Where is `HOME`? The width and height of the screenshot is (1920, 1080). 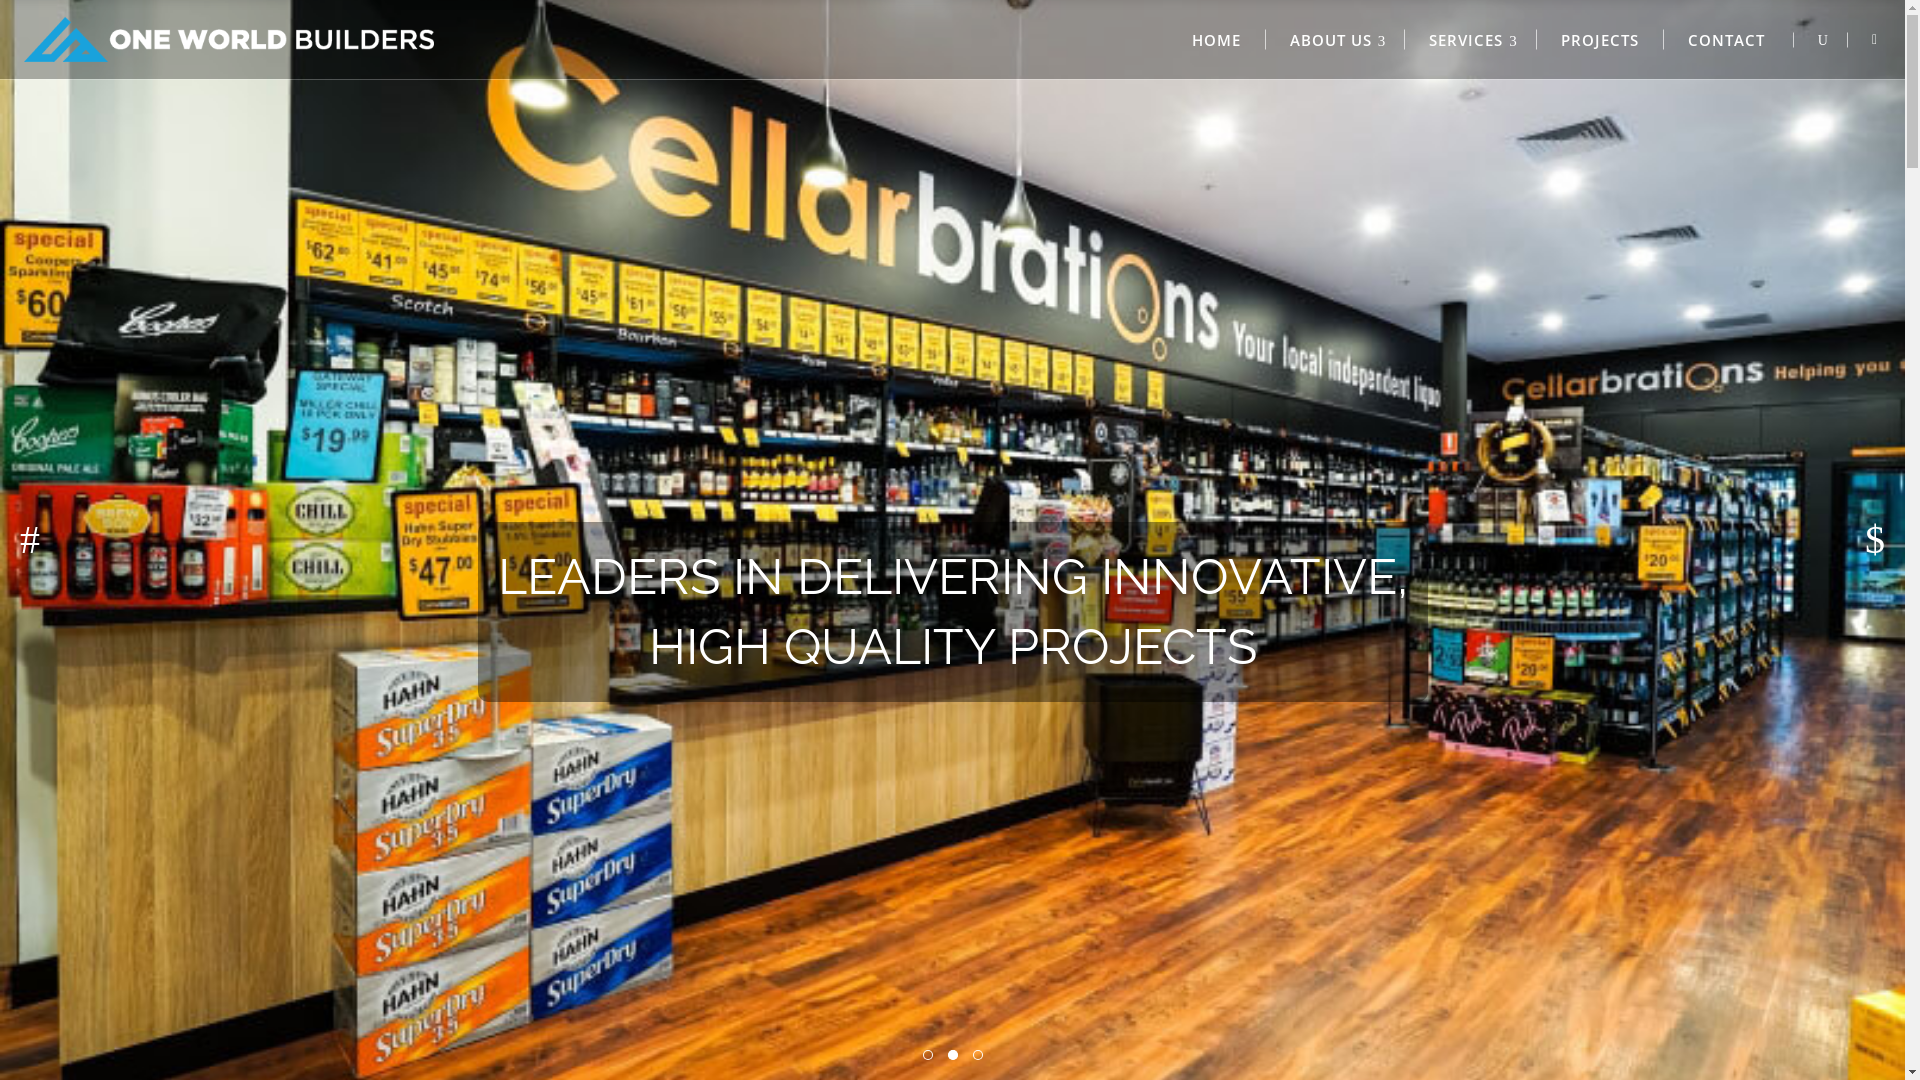
HOME is located at coordinates (1217, 40).